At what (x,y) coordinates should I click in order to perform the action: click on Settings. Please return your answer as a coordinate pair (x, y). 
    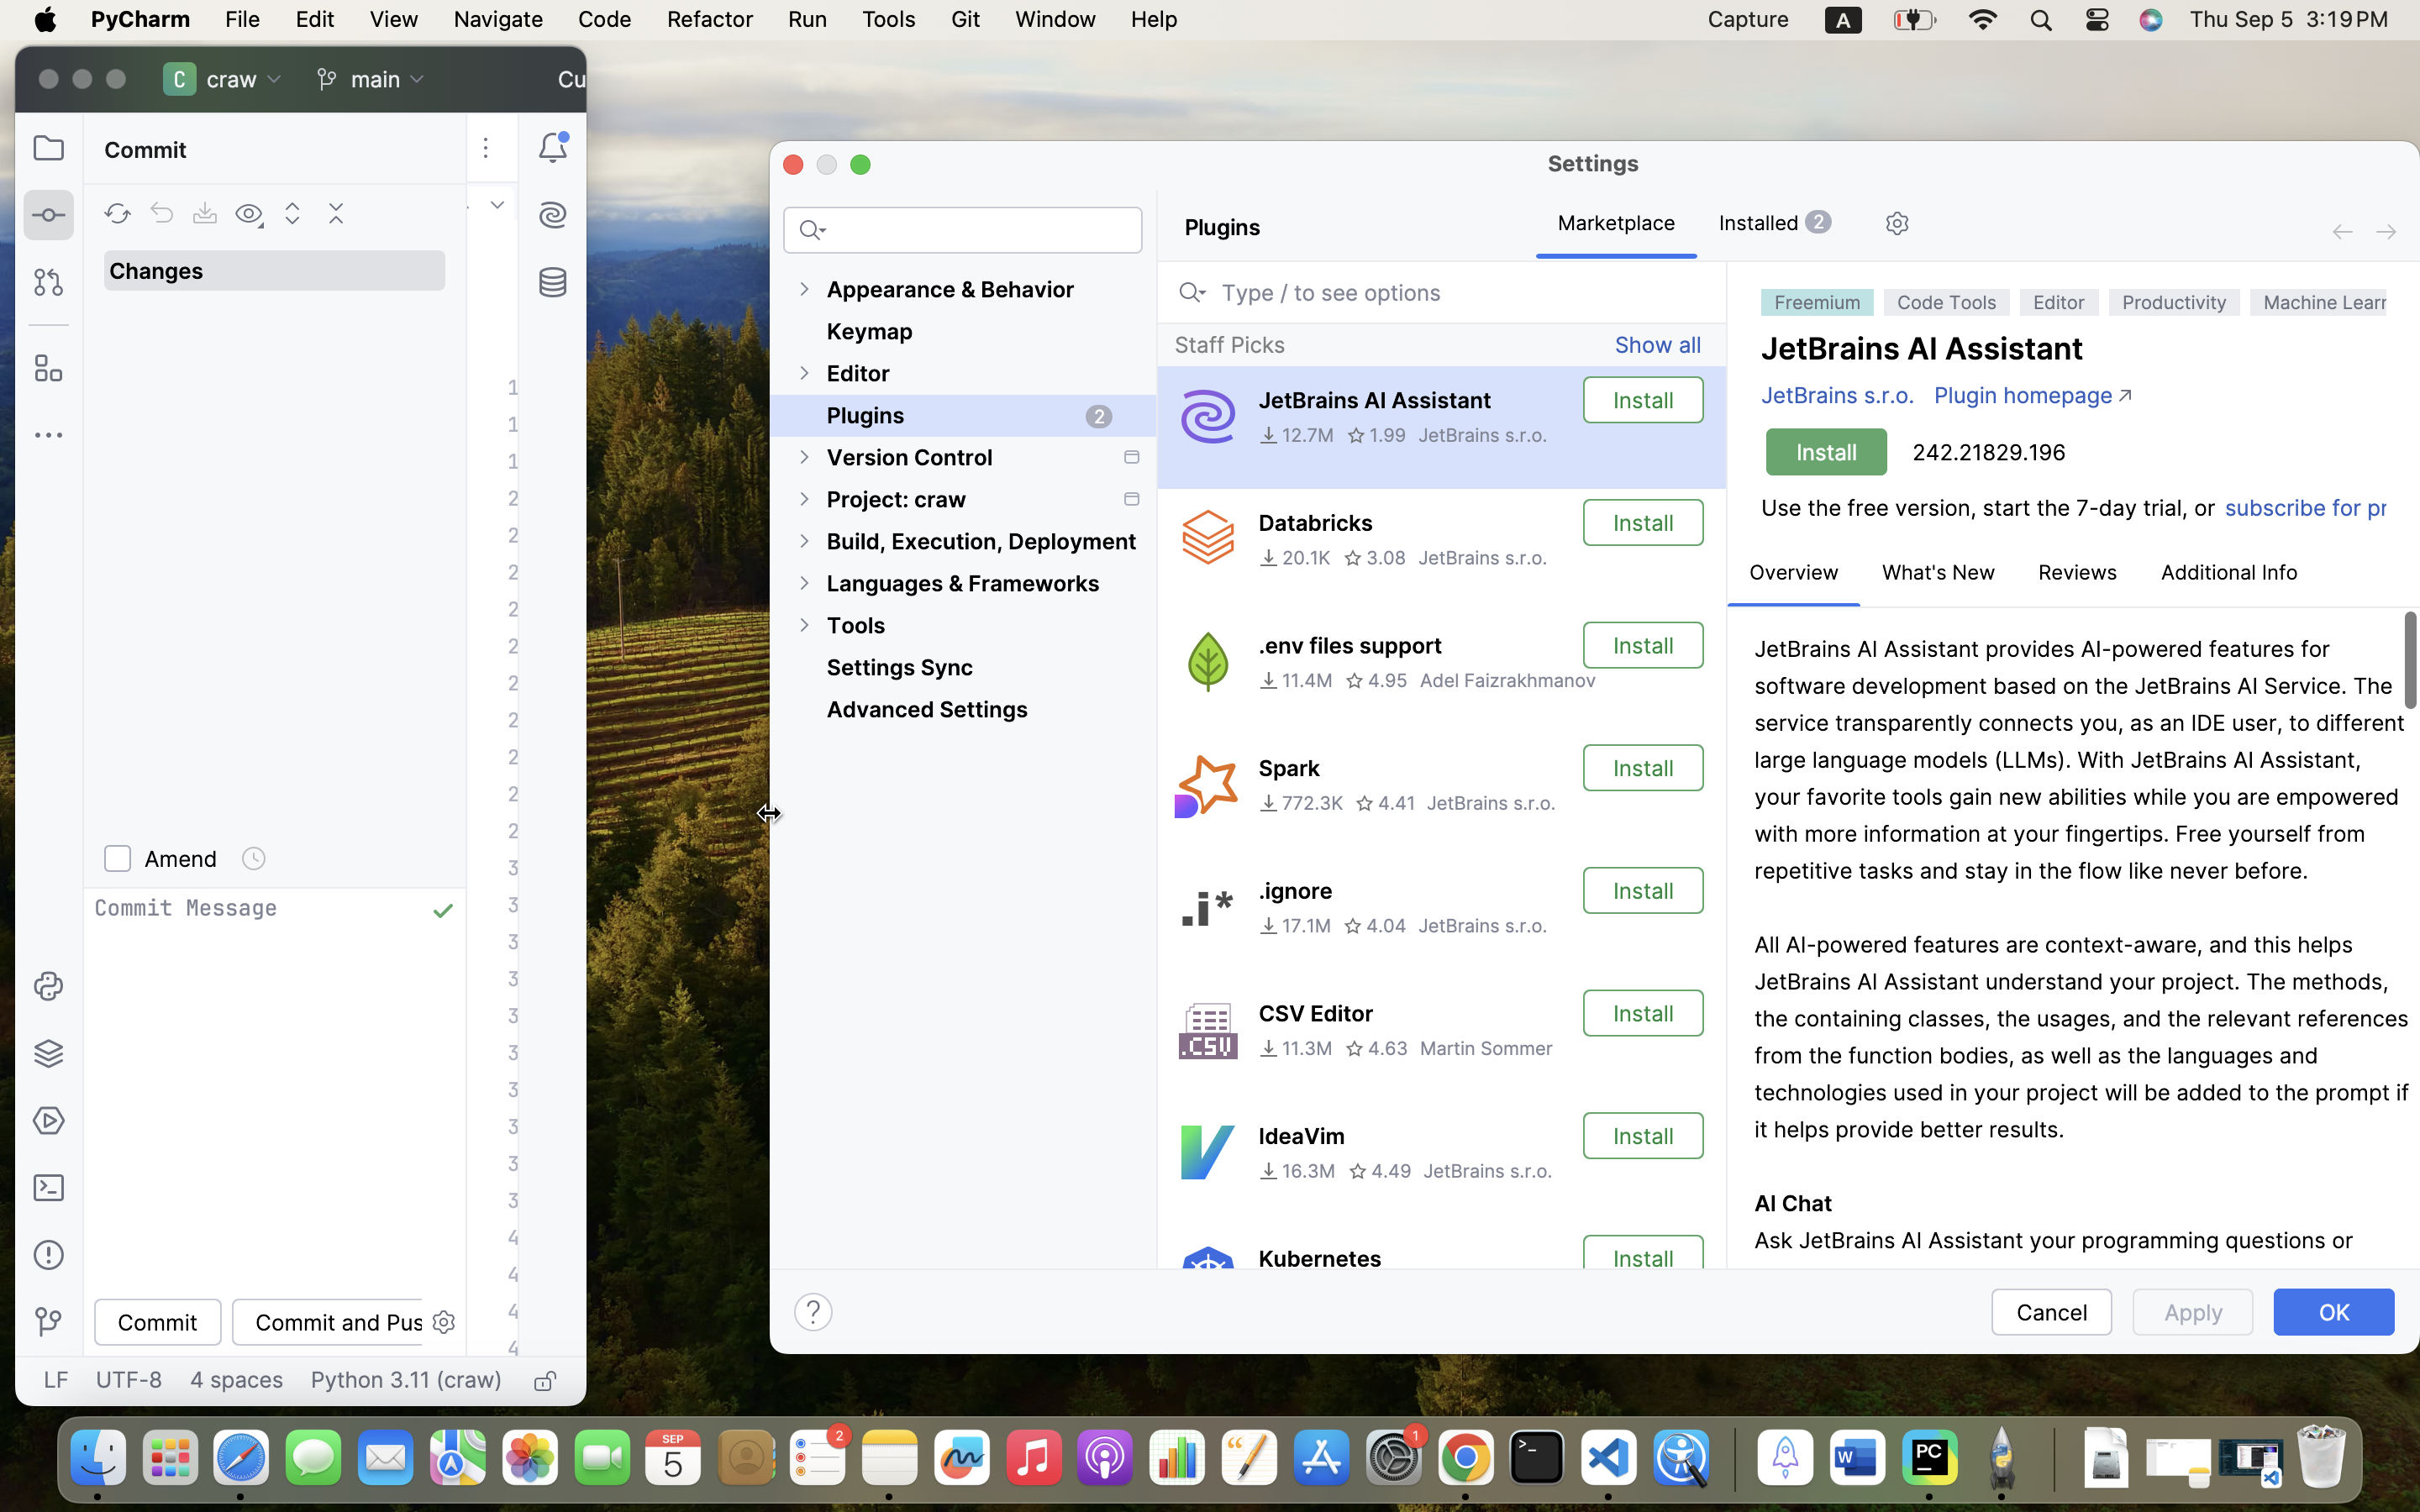
    Looking at the image, I should click on (1593, 163).